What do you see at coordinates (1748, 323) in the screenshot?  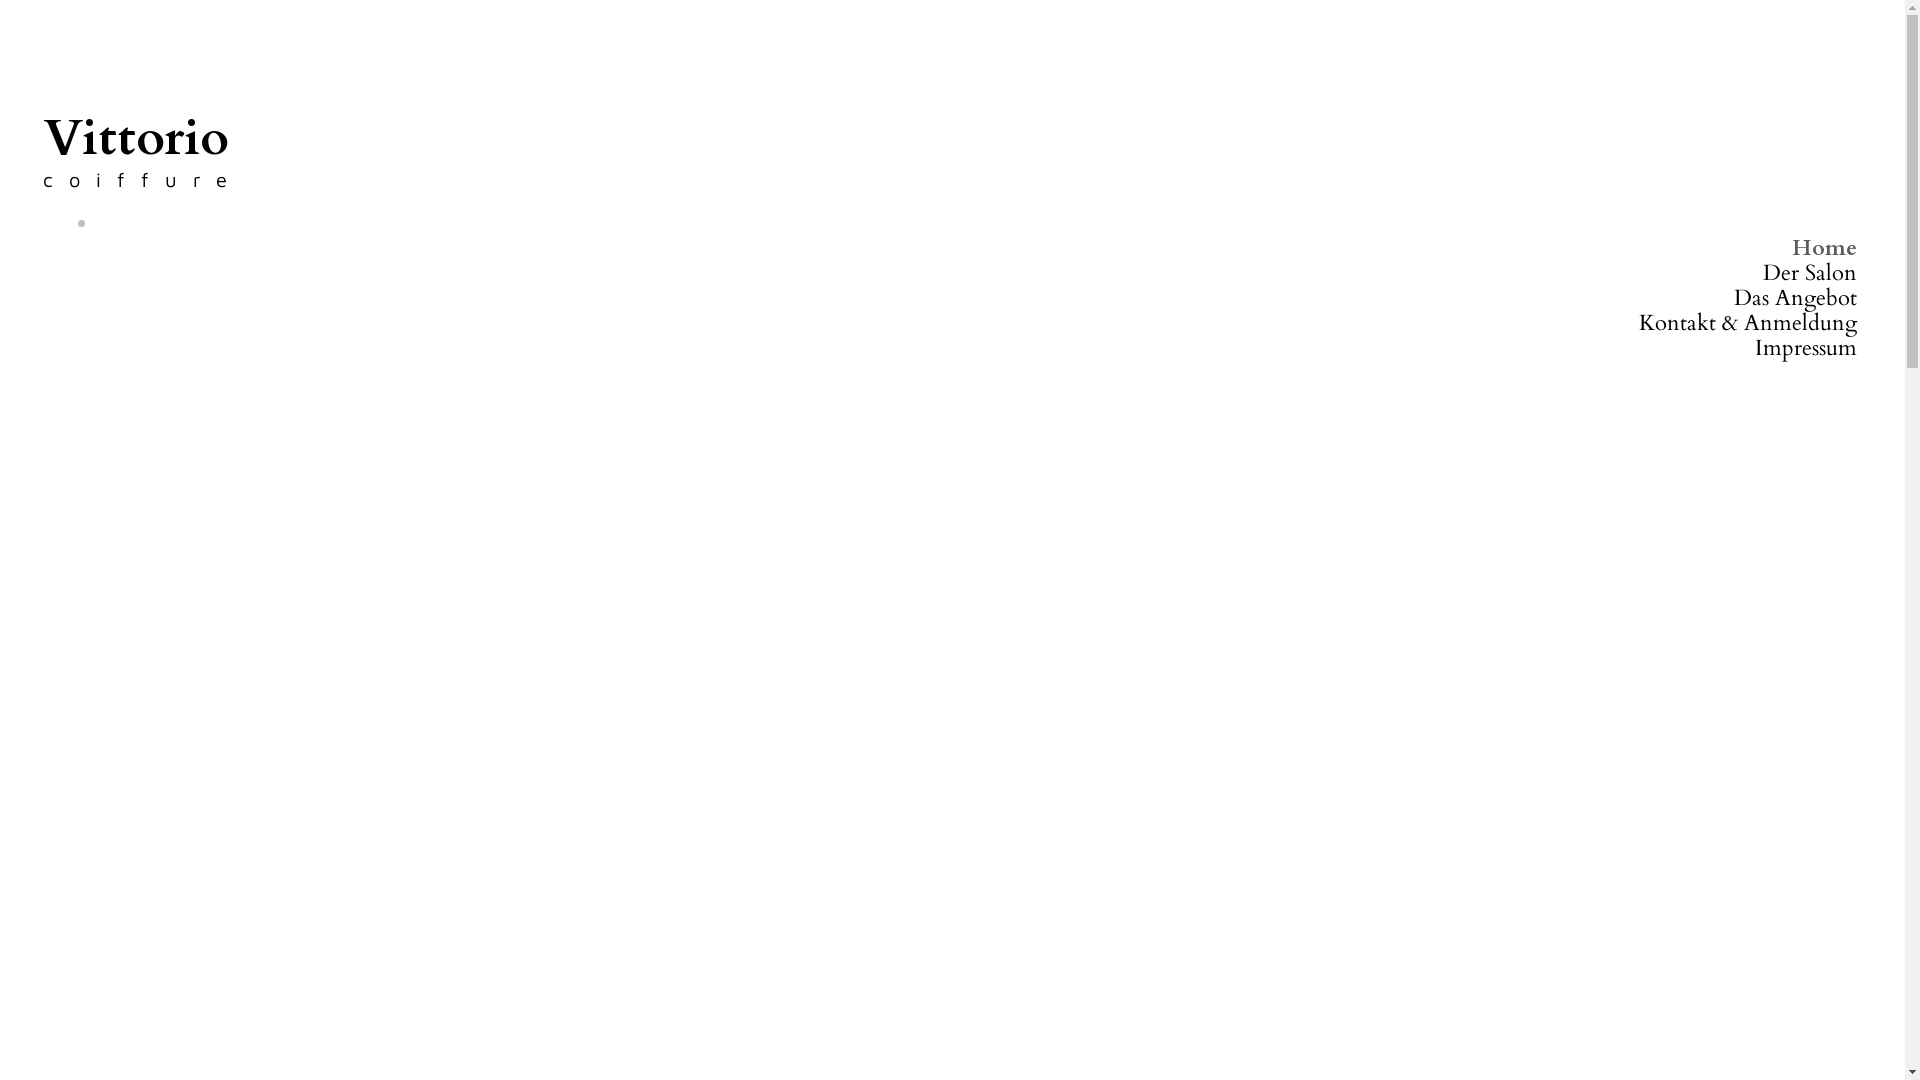 I see `Kontakt & Anmeldung` at bounding box center [1748, 323].